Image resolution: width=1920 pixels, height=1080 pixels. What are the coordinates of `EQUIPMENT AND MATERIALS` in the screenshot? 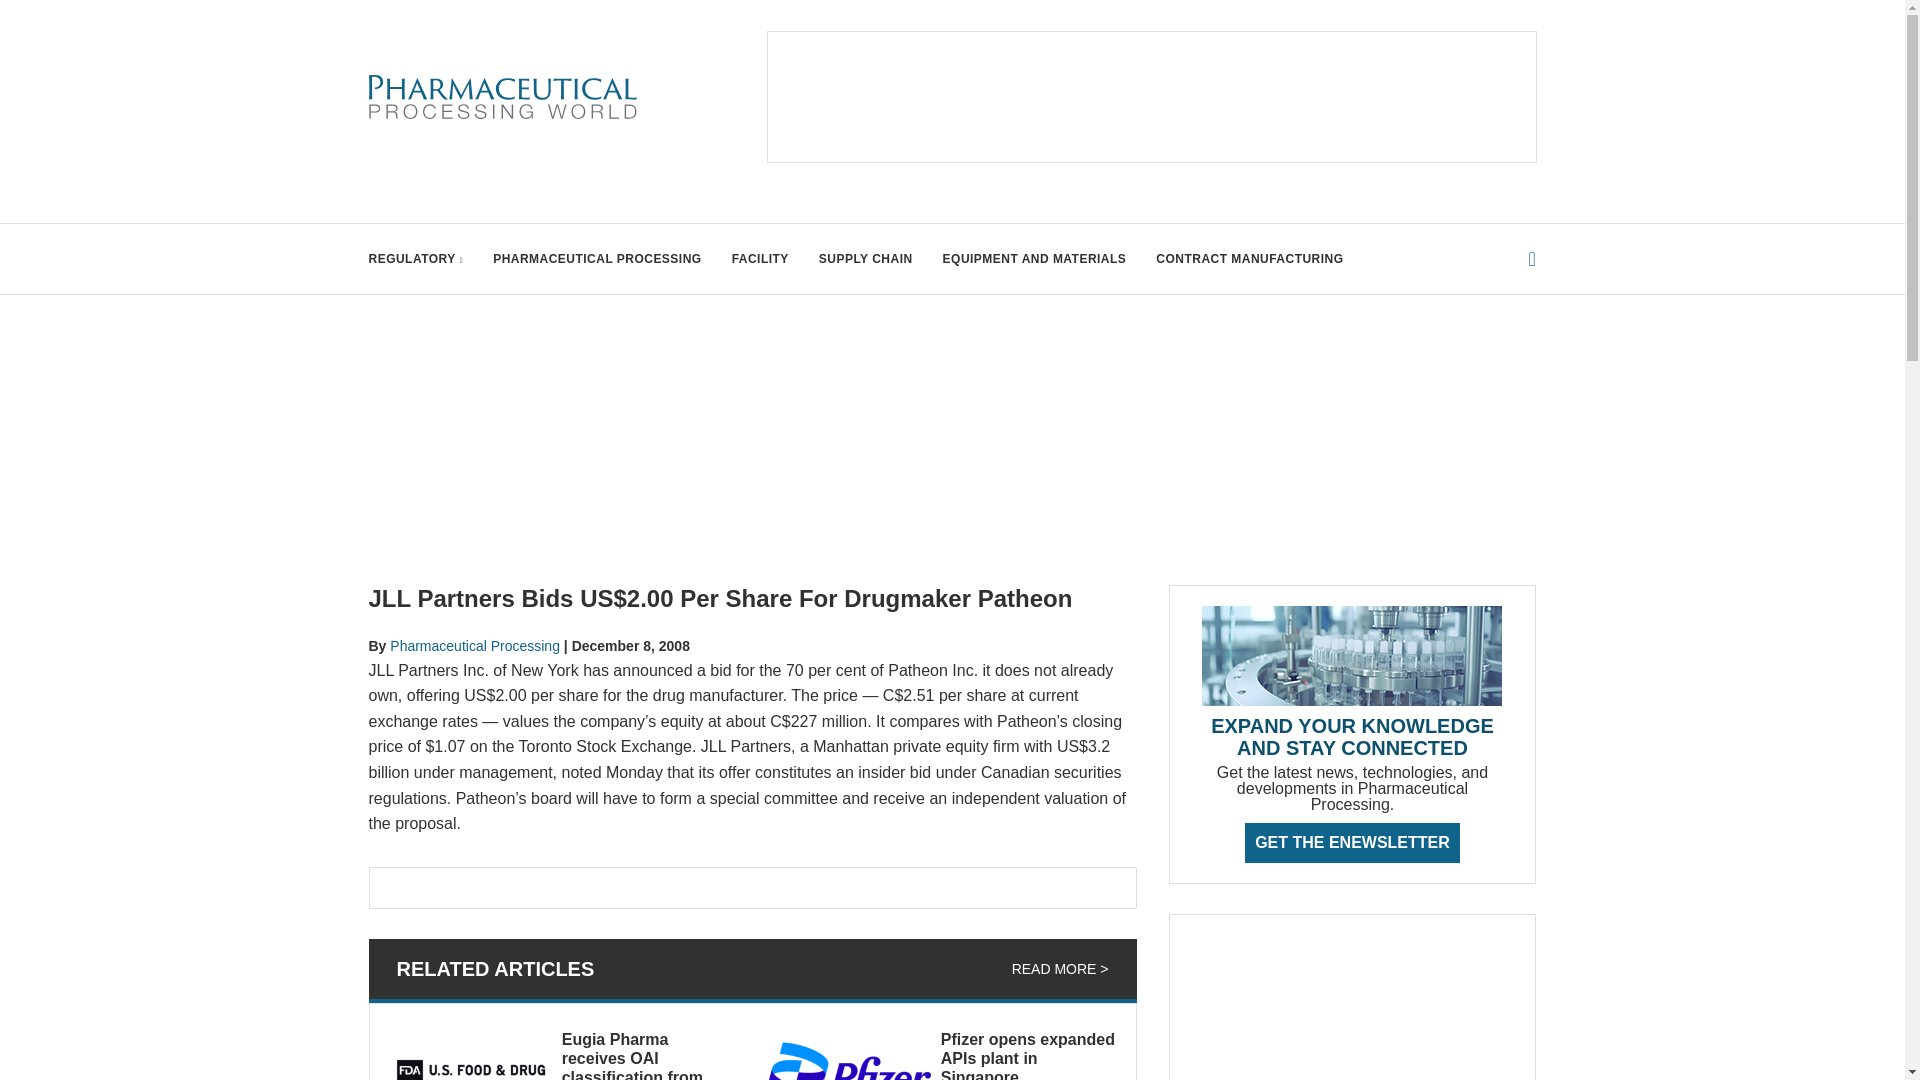 It's located at (1034, 258).